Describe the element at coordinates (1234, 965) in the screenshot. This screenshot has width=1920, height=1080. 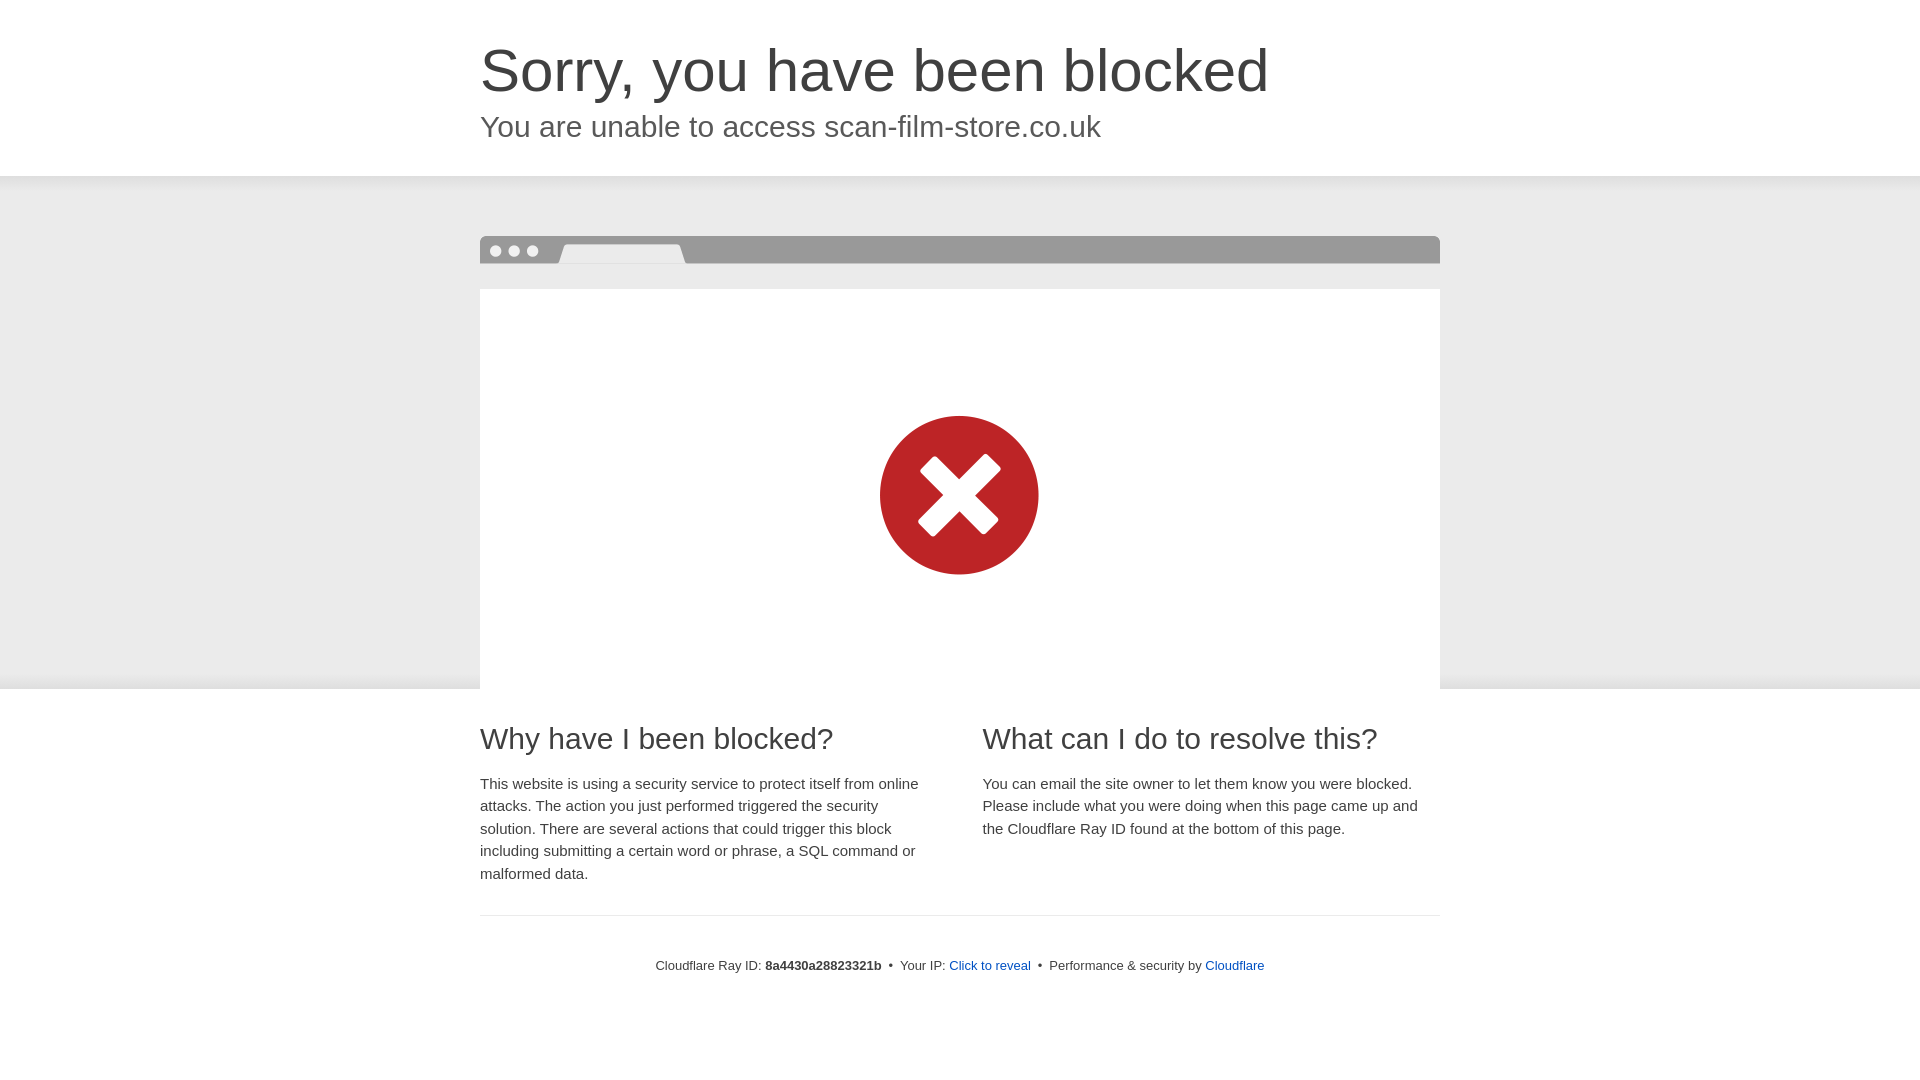
I see `Cloudflare` at that location.